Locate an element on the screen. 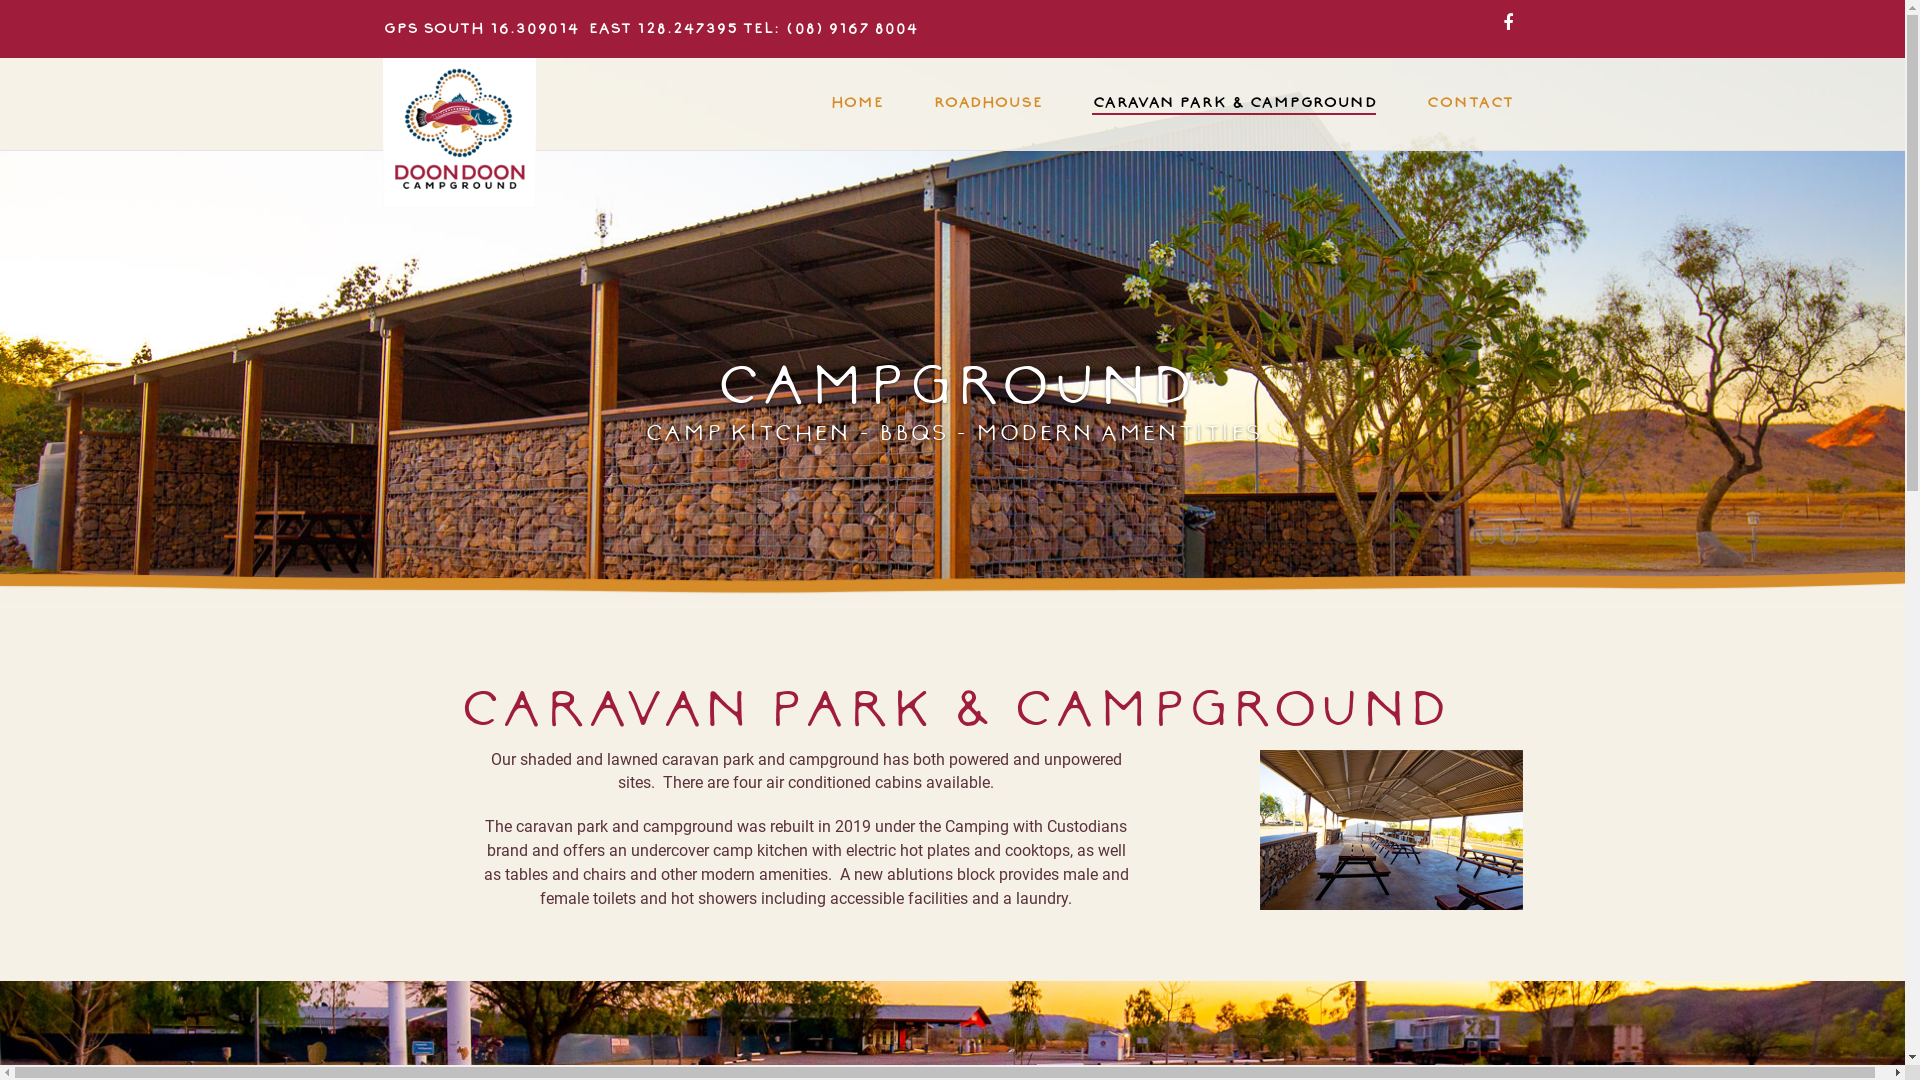  HOME is located at coordinates (856, 104).